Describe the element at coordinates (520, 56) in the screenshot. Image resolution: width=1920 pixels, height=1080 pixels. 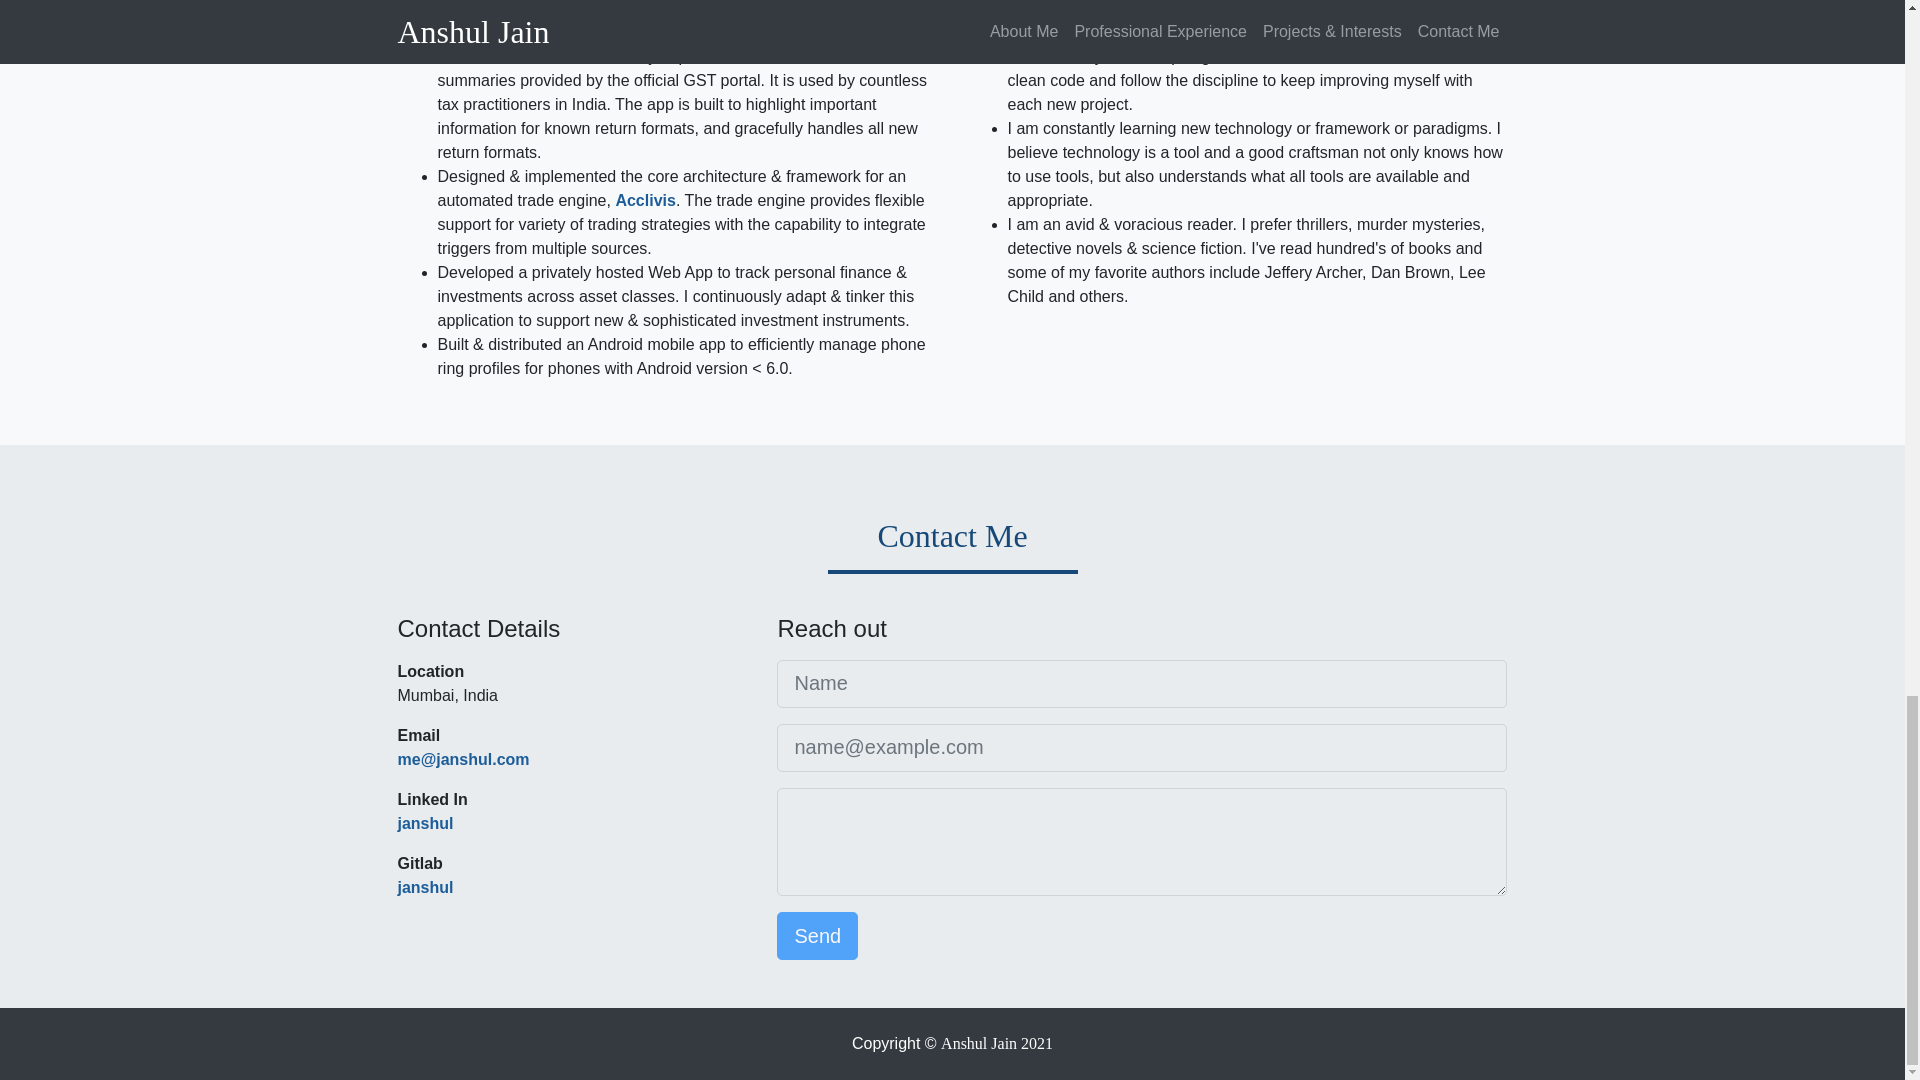
I see `GST Utilities` at that location.